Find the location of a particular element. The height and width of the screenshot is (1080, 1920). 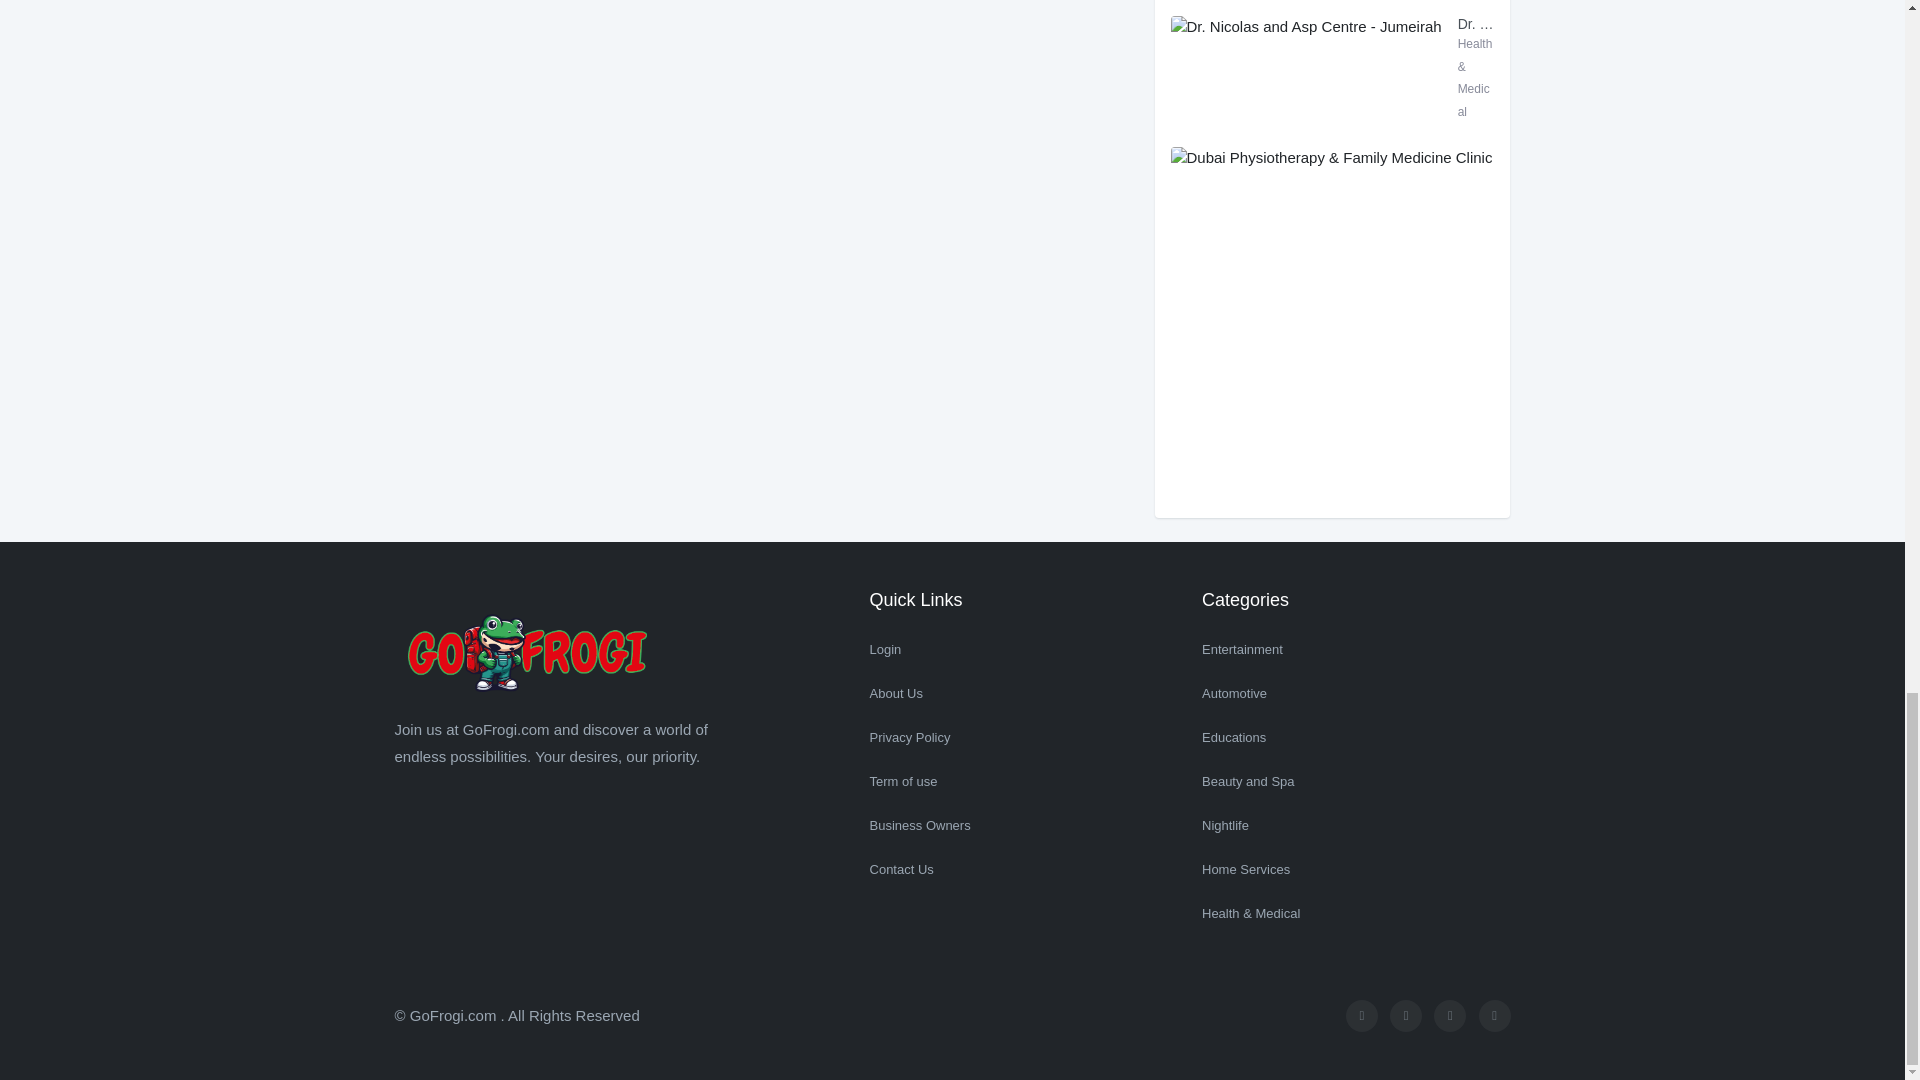

About Us is located at coordinates (1024, 694).